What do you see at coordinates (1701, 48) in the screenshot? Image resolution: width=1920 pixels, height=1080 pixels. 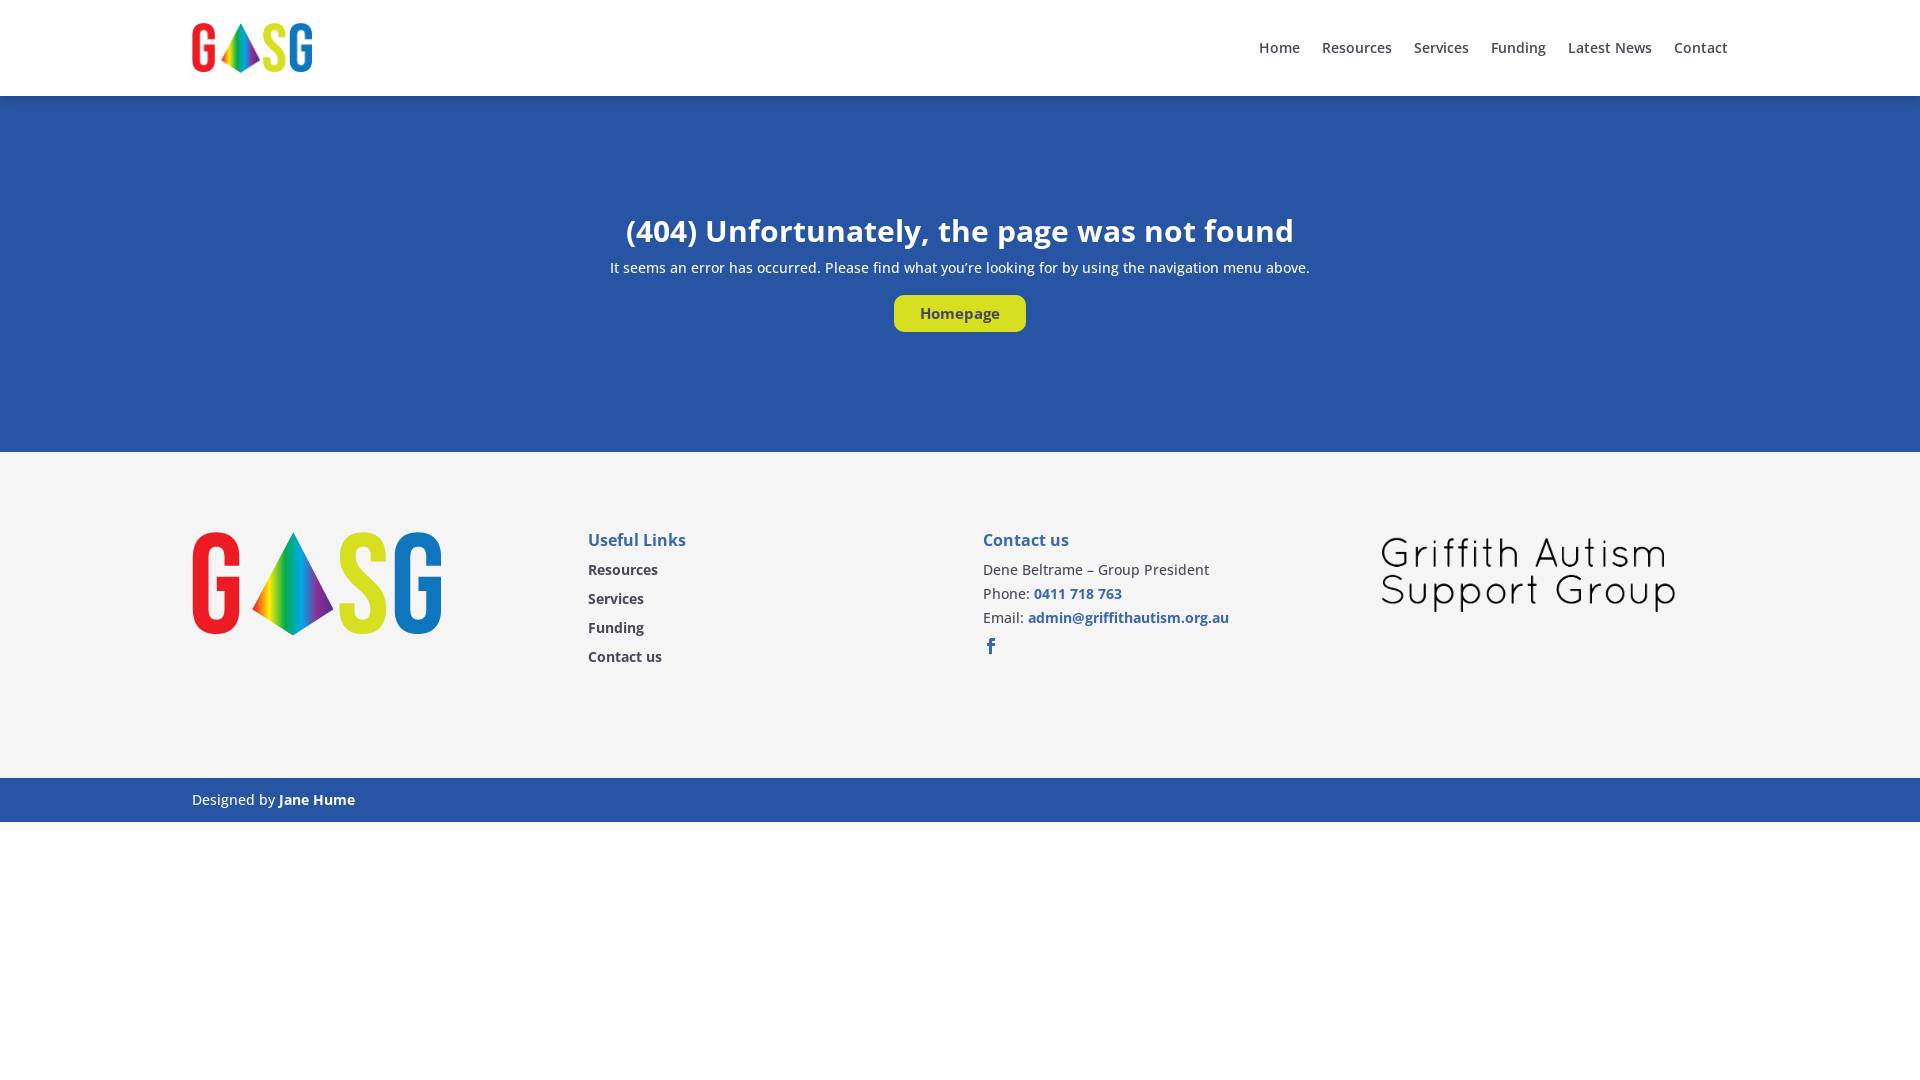 I see `Contact` at bounding box center [1701, 48].